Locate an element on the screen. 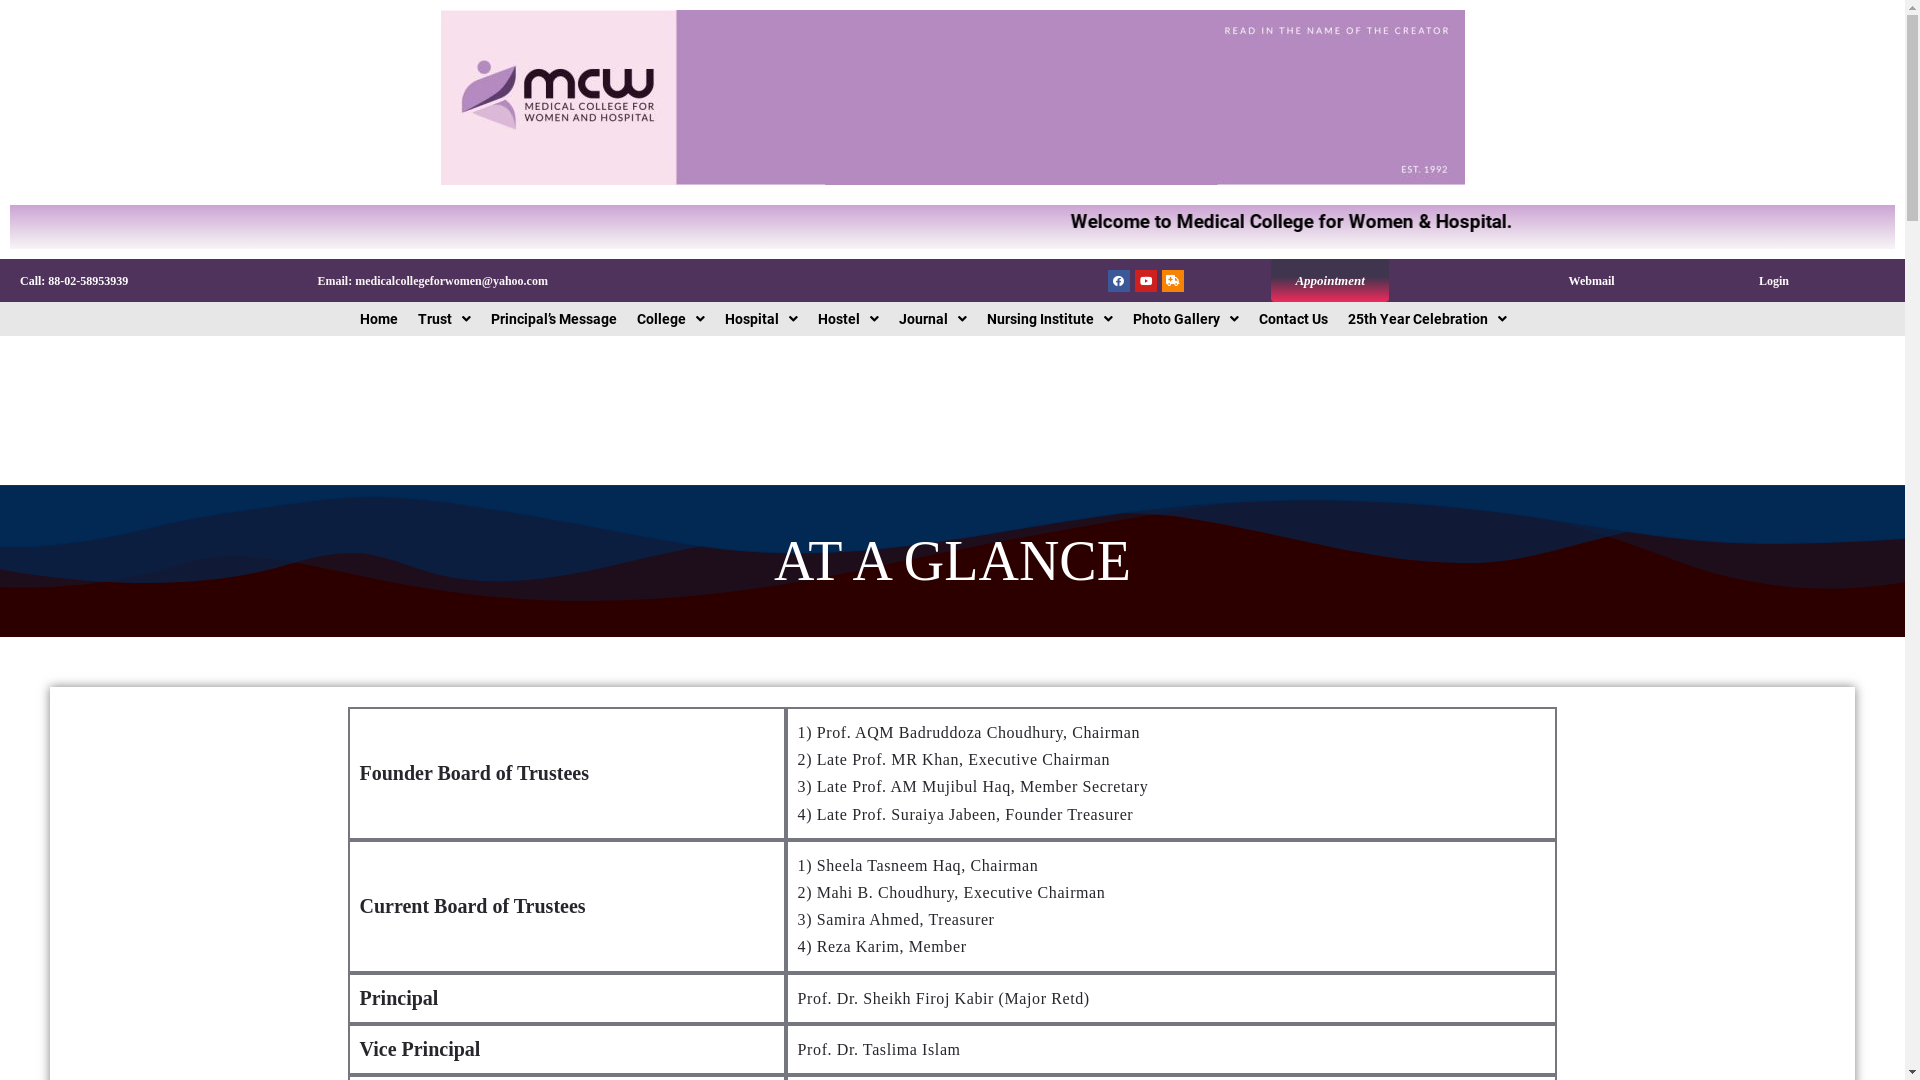 The image size is (1920, 1080). College is located at coordinates (671, 319).